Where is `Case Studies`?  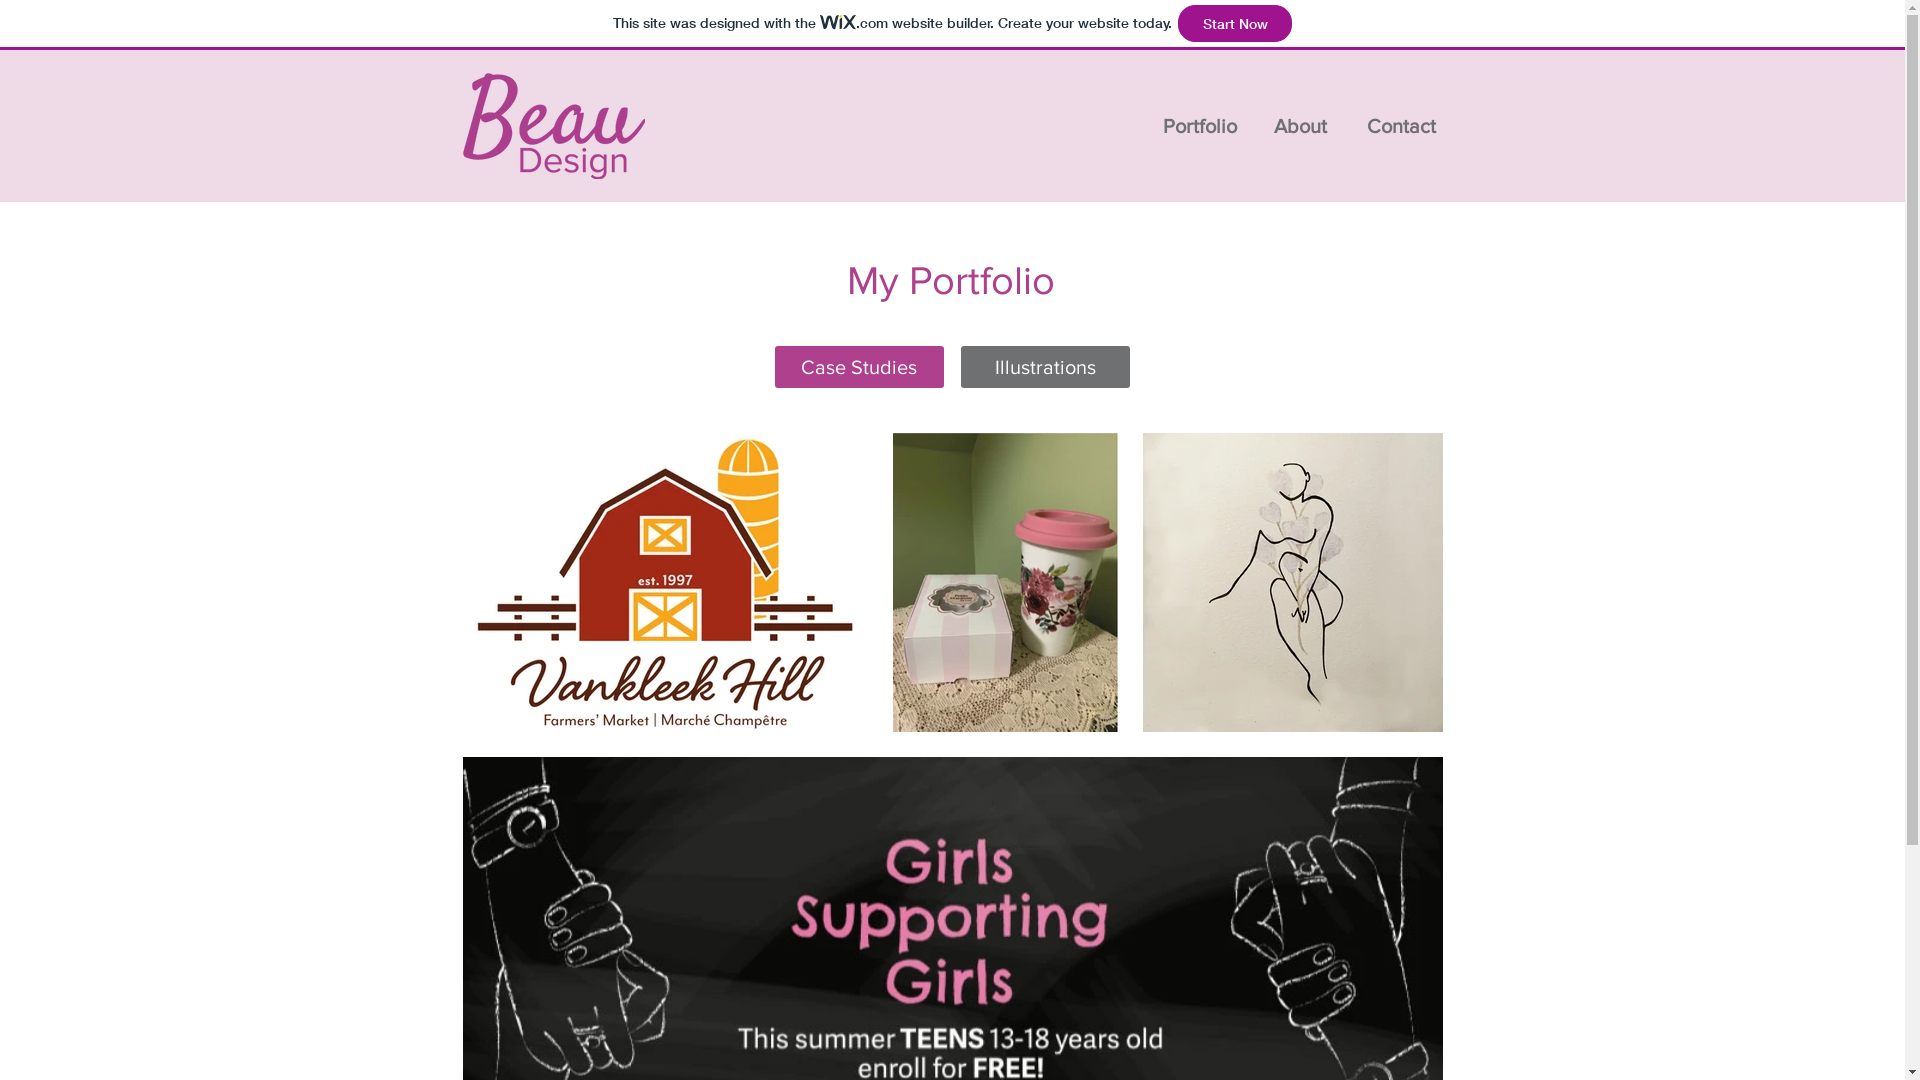 Case Studies is located at coordinates (858, 367).